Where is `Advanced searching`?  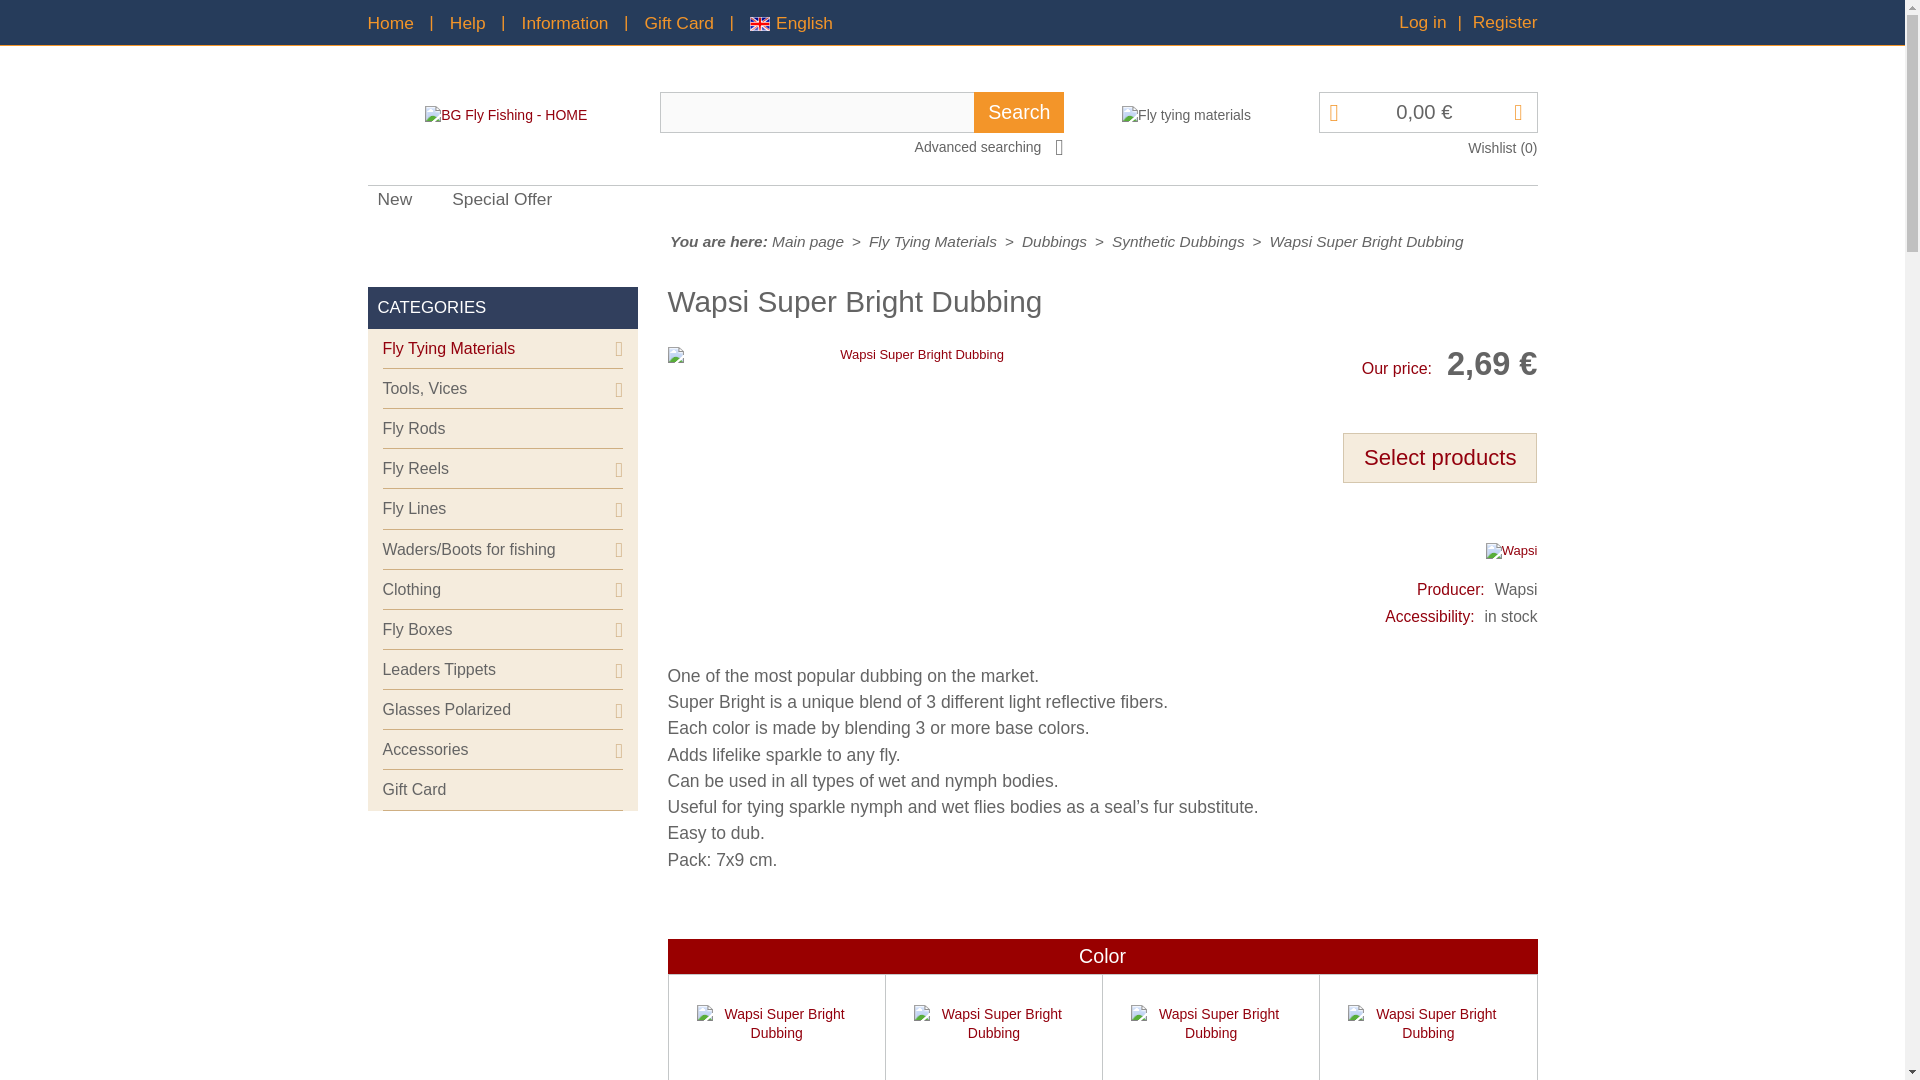 Advanced searching is located at coordinates (992, 147).